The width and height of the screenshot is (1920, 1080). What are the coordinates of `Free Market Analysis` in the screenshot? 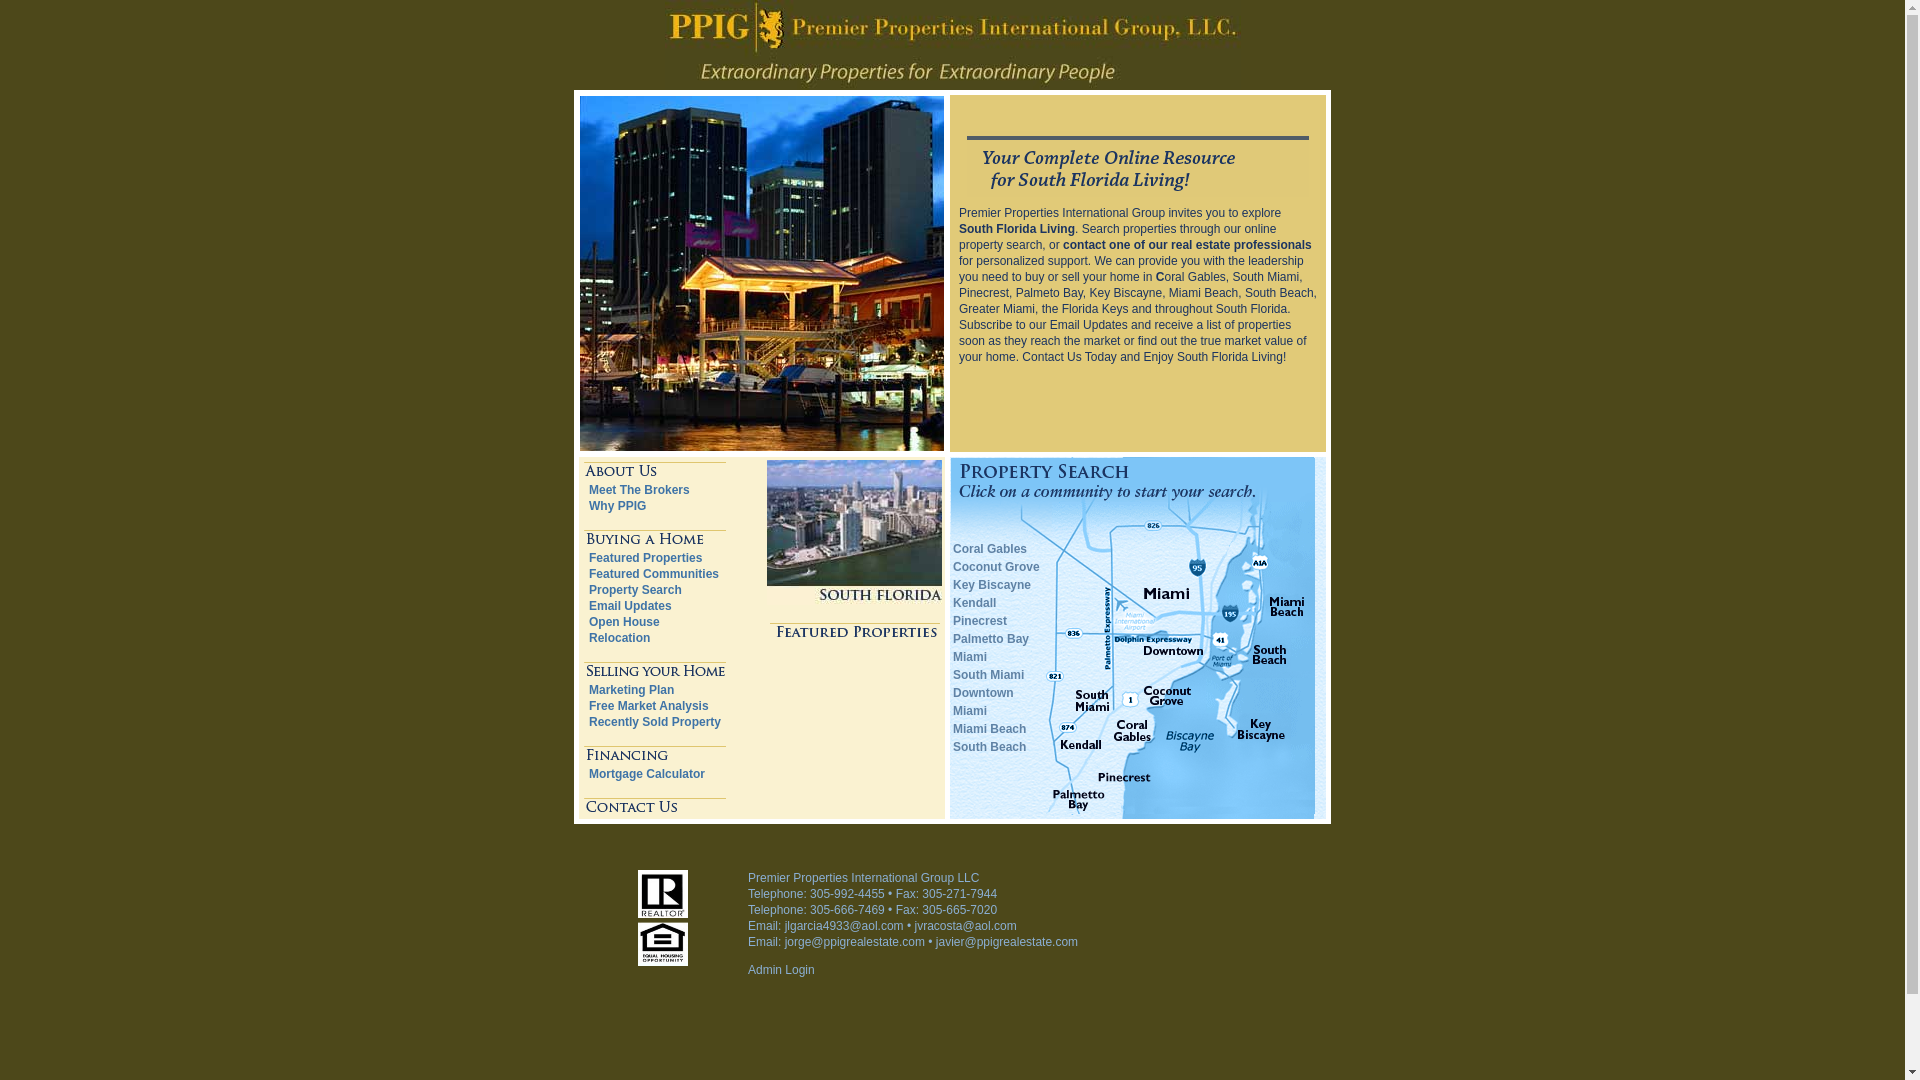 It's located at (648, 705).